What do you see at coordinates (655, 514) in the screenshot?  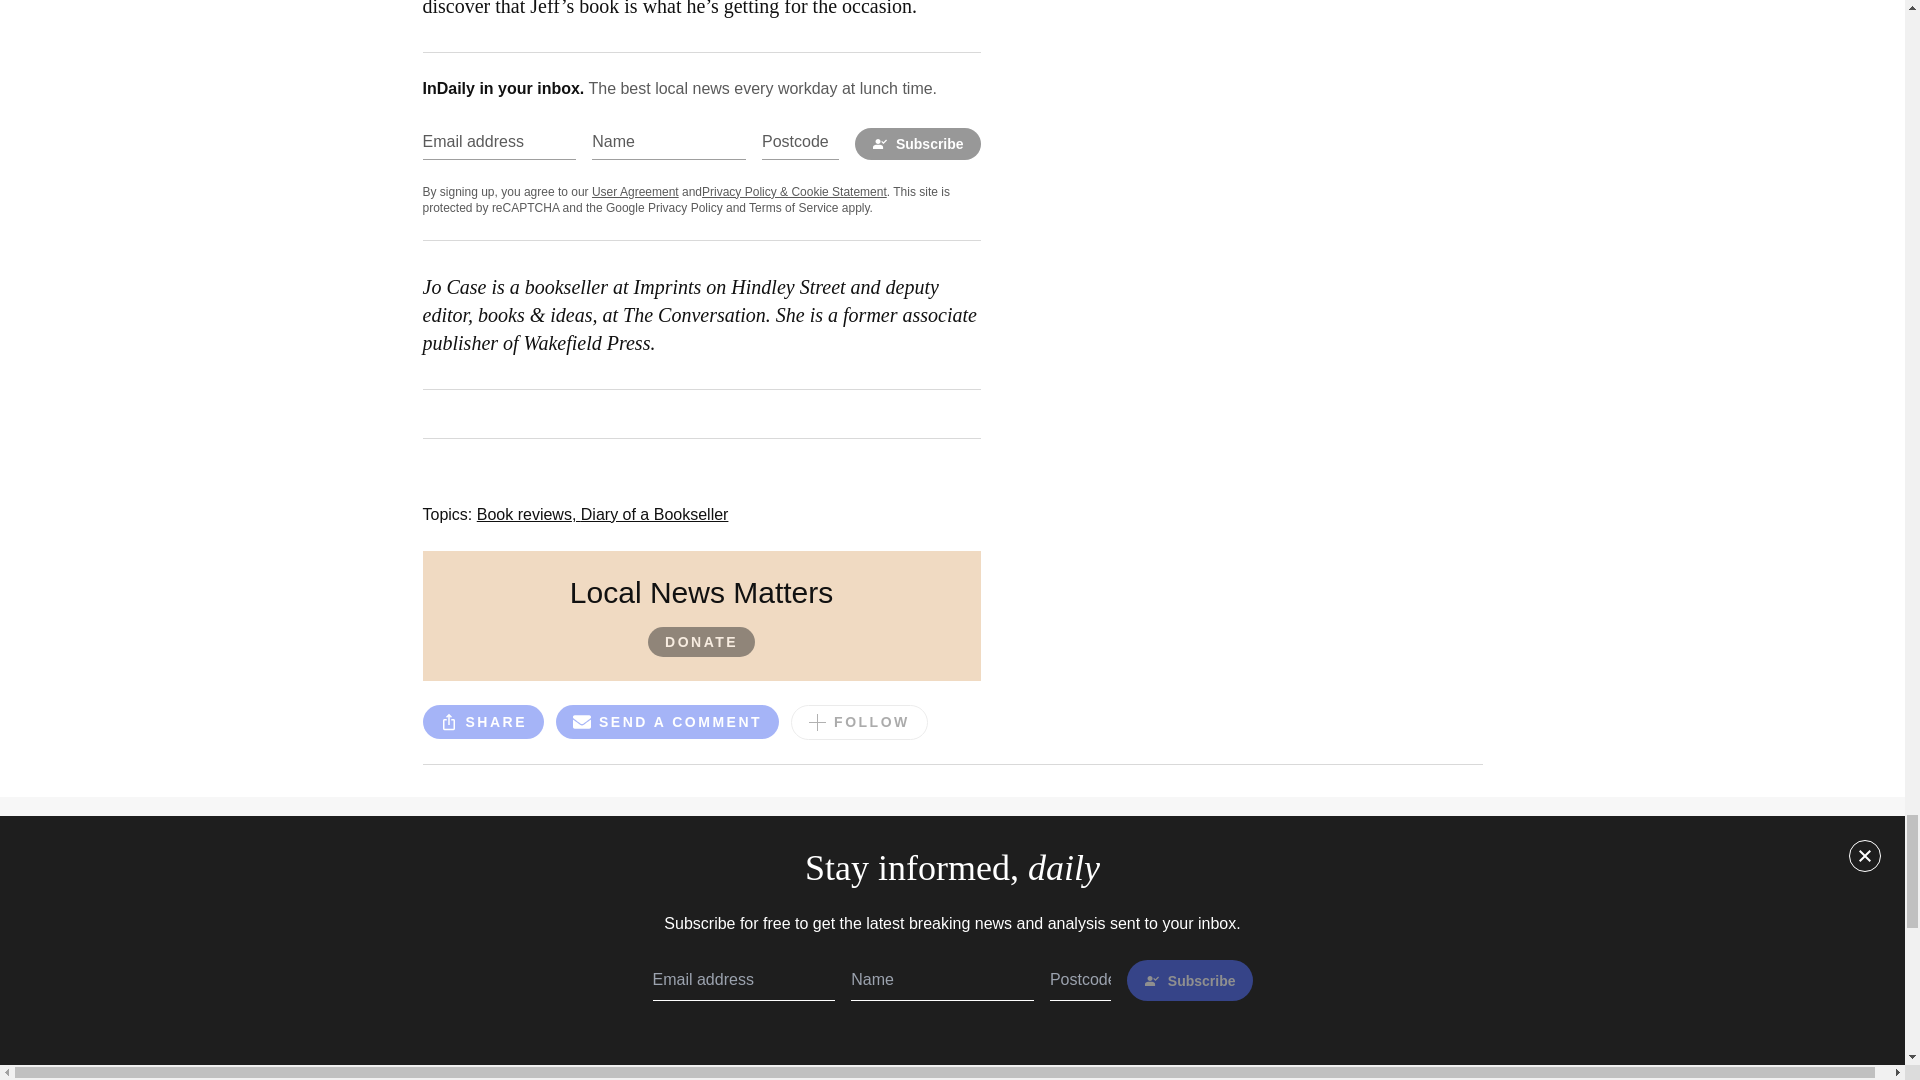 I see `Diary of a Bookseller` at bounding box center [655, 514].